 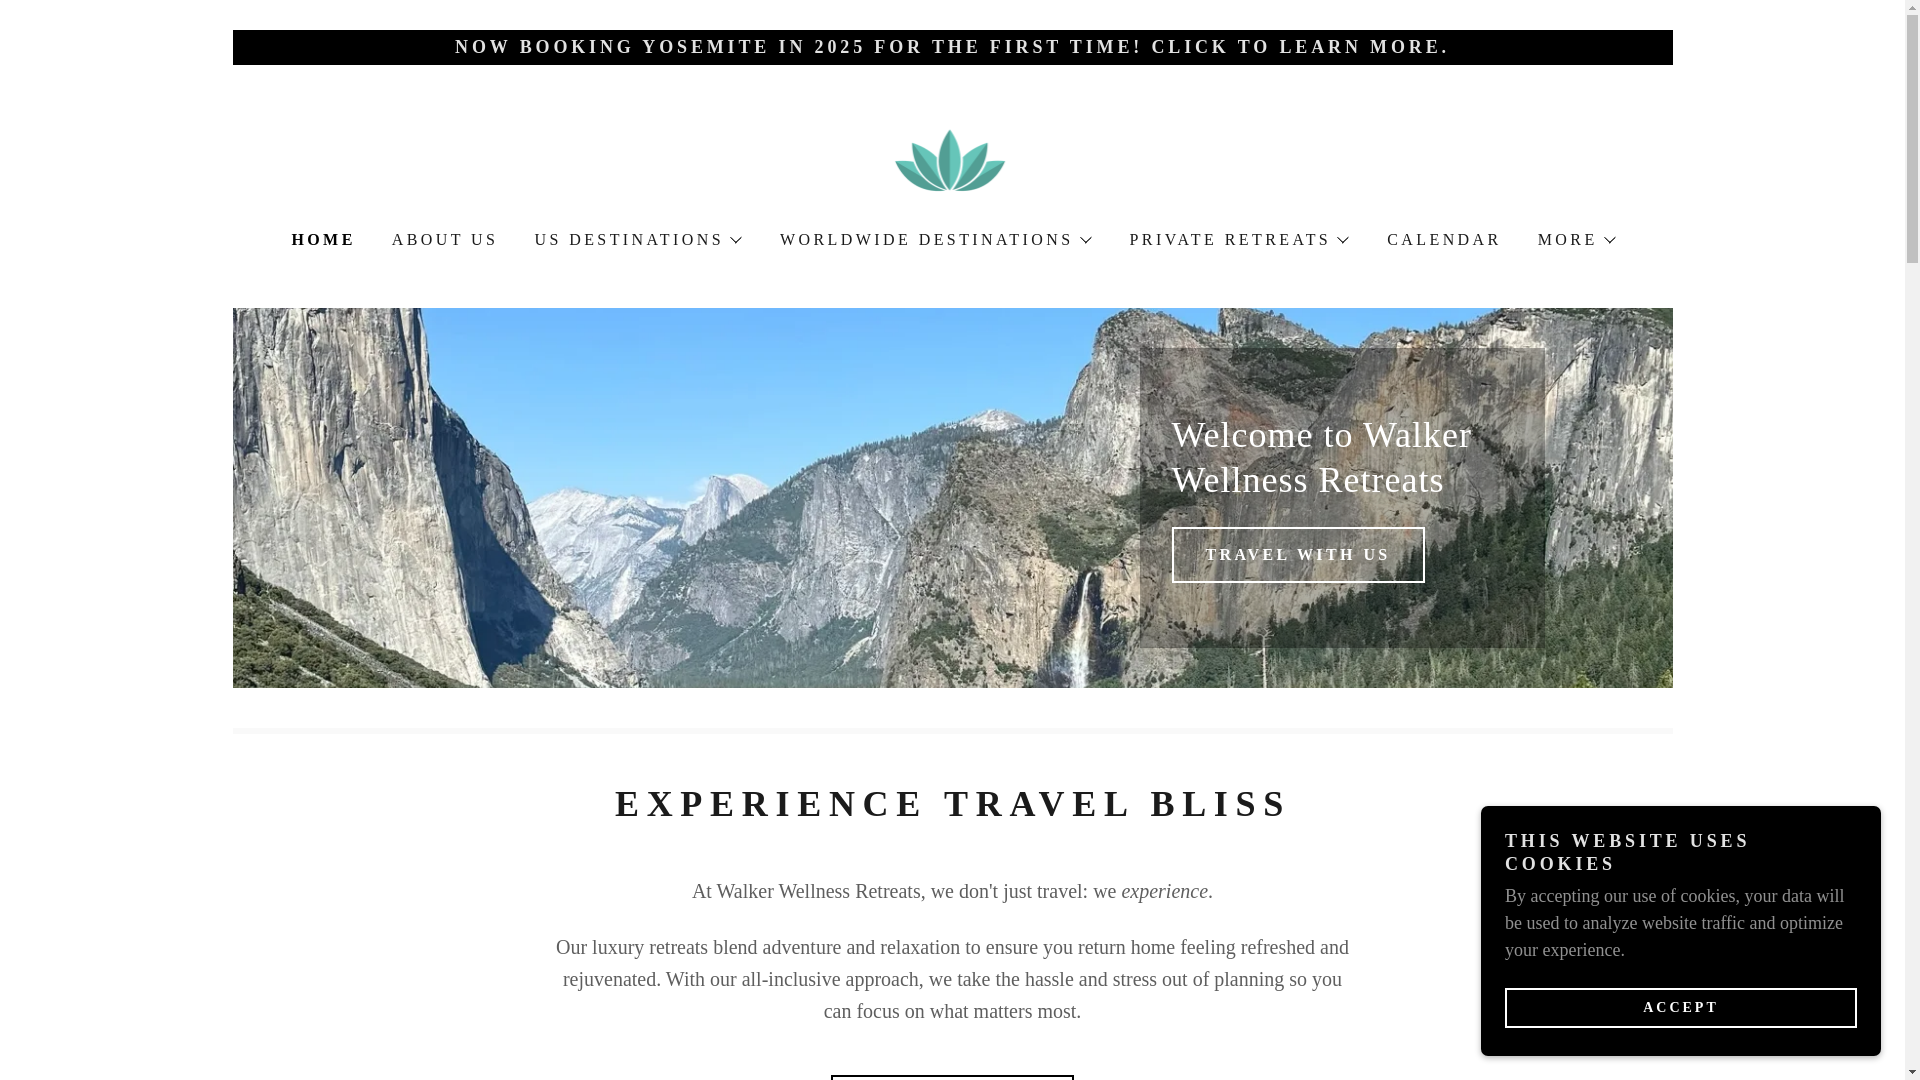 I want to click on WORLDWIDE DESTINATIONS, so click(x=934, y=239).